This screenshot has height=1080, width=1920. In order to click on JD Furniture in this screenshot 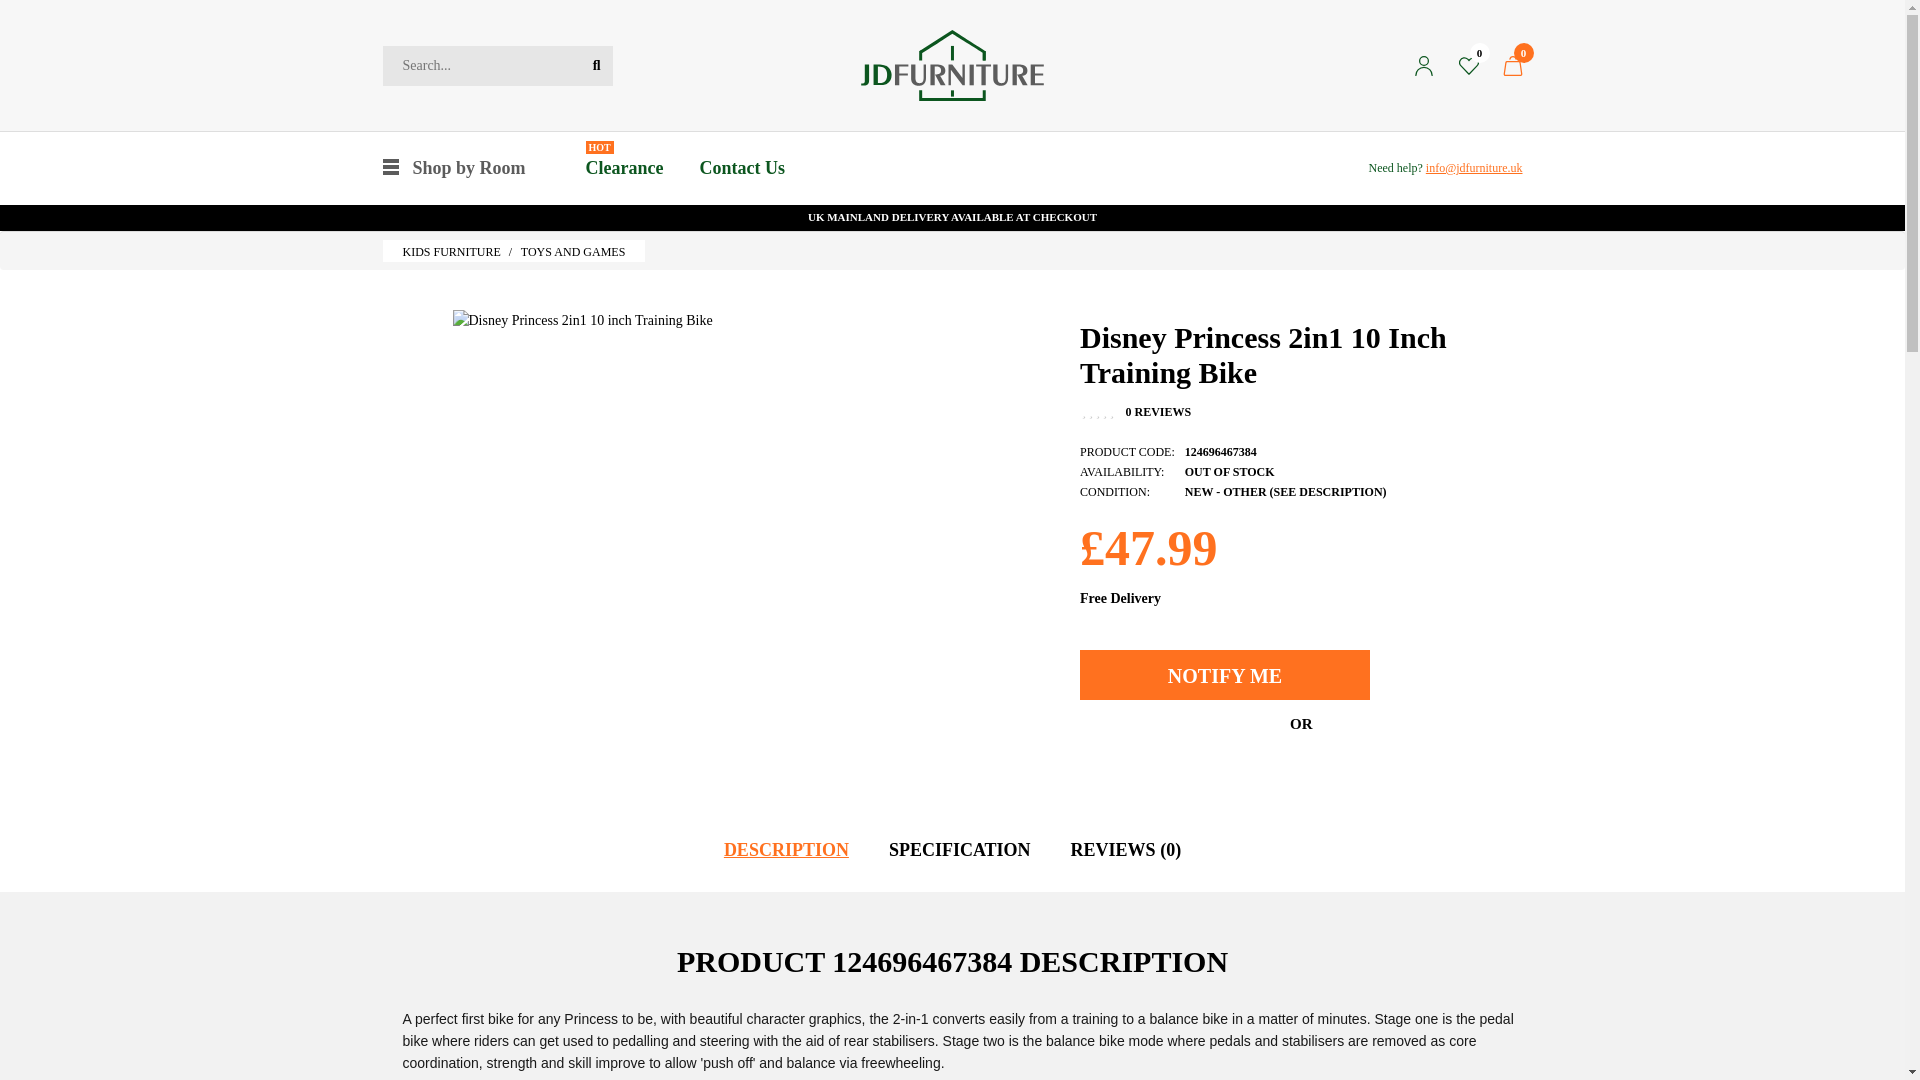, I will do `click(952, 66)`.